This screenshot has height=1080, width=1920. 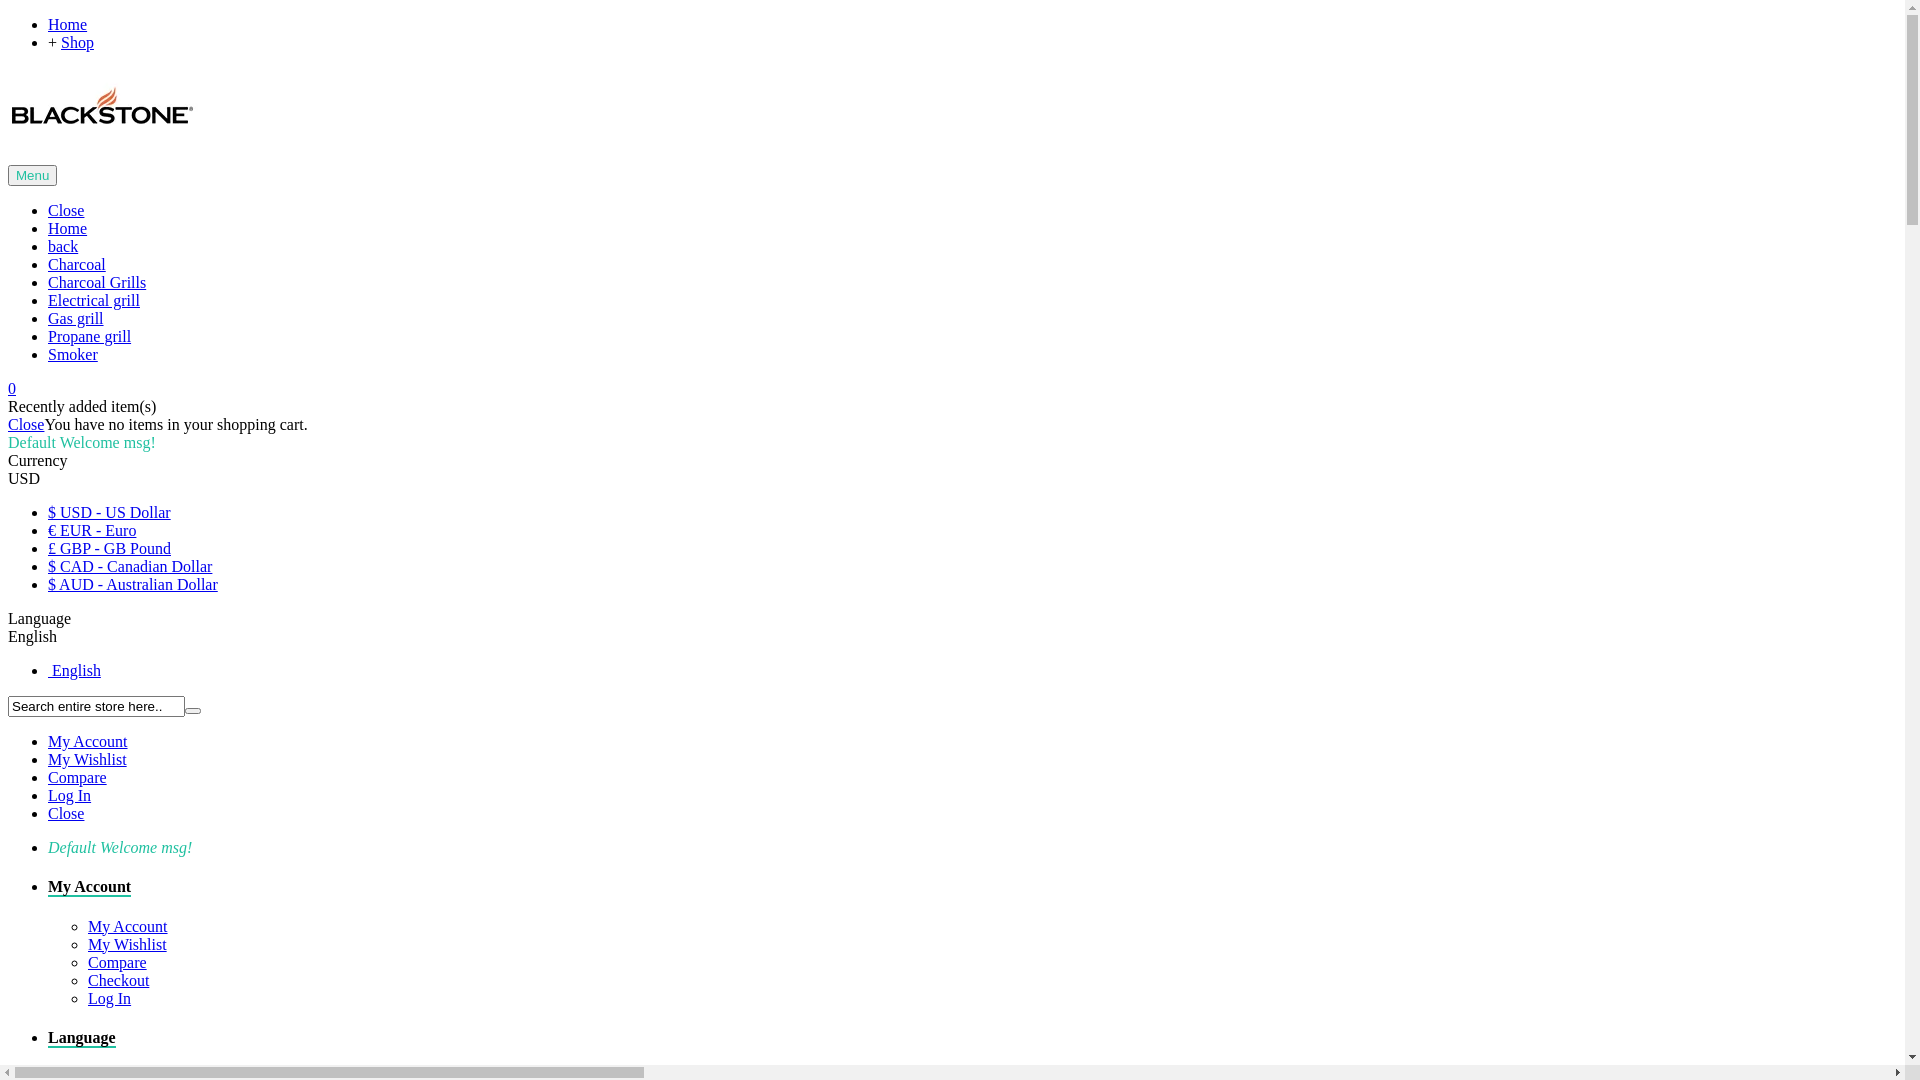 What do you see at coordinates (73, 354) in the screenshot?
I see `Smoker` at bounding box center [73, 354].